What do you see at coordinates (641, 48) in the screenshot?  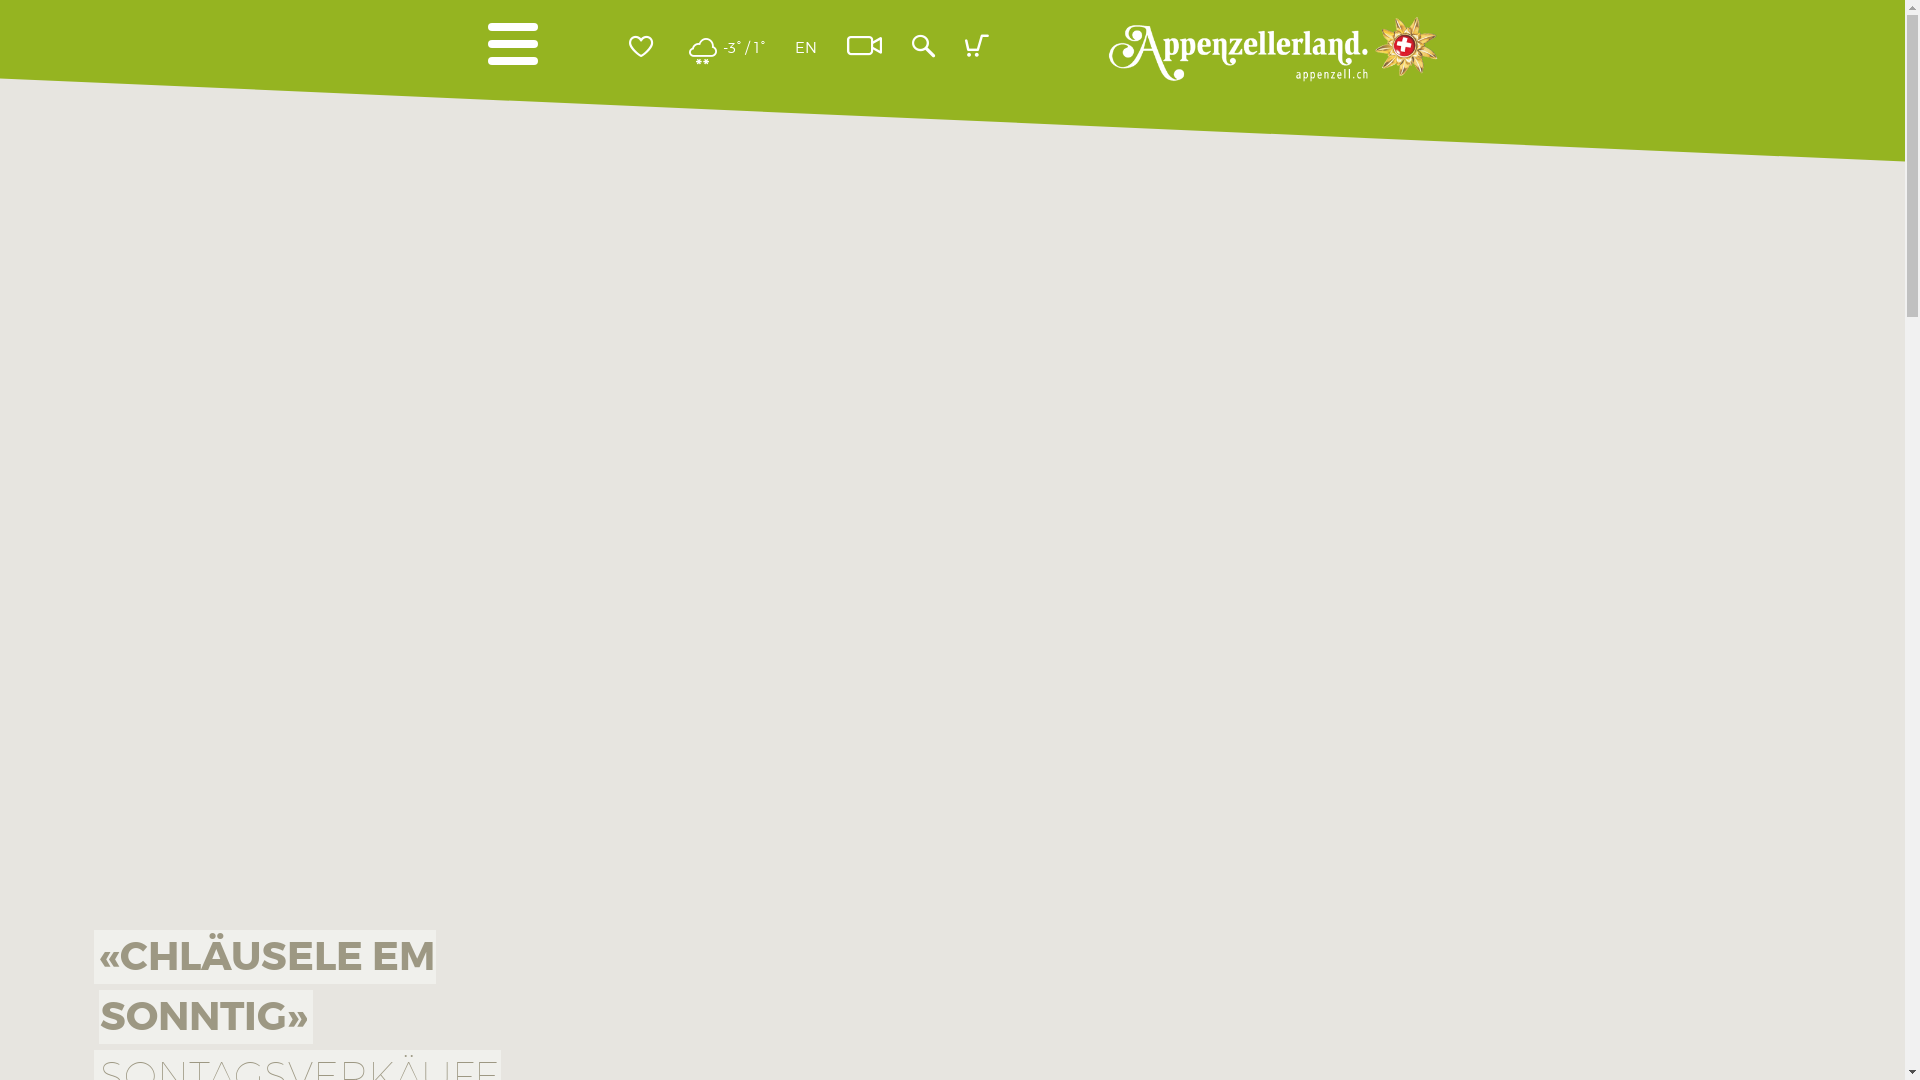 I see `Favorites` at bounding box center [641, 48].